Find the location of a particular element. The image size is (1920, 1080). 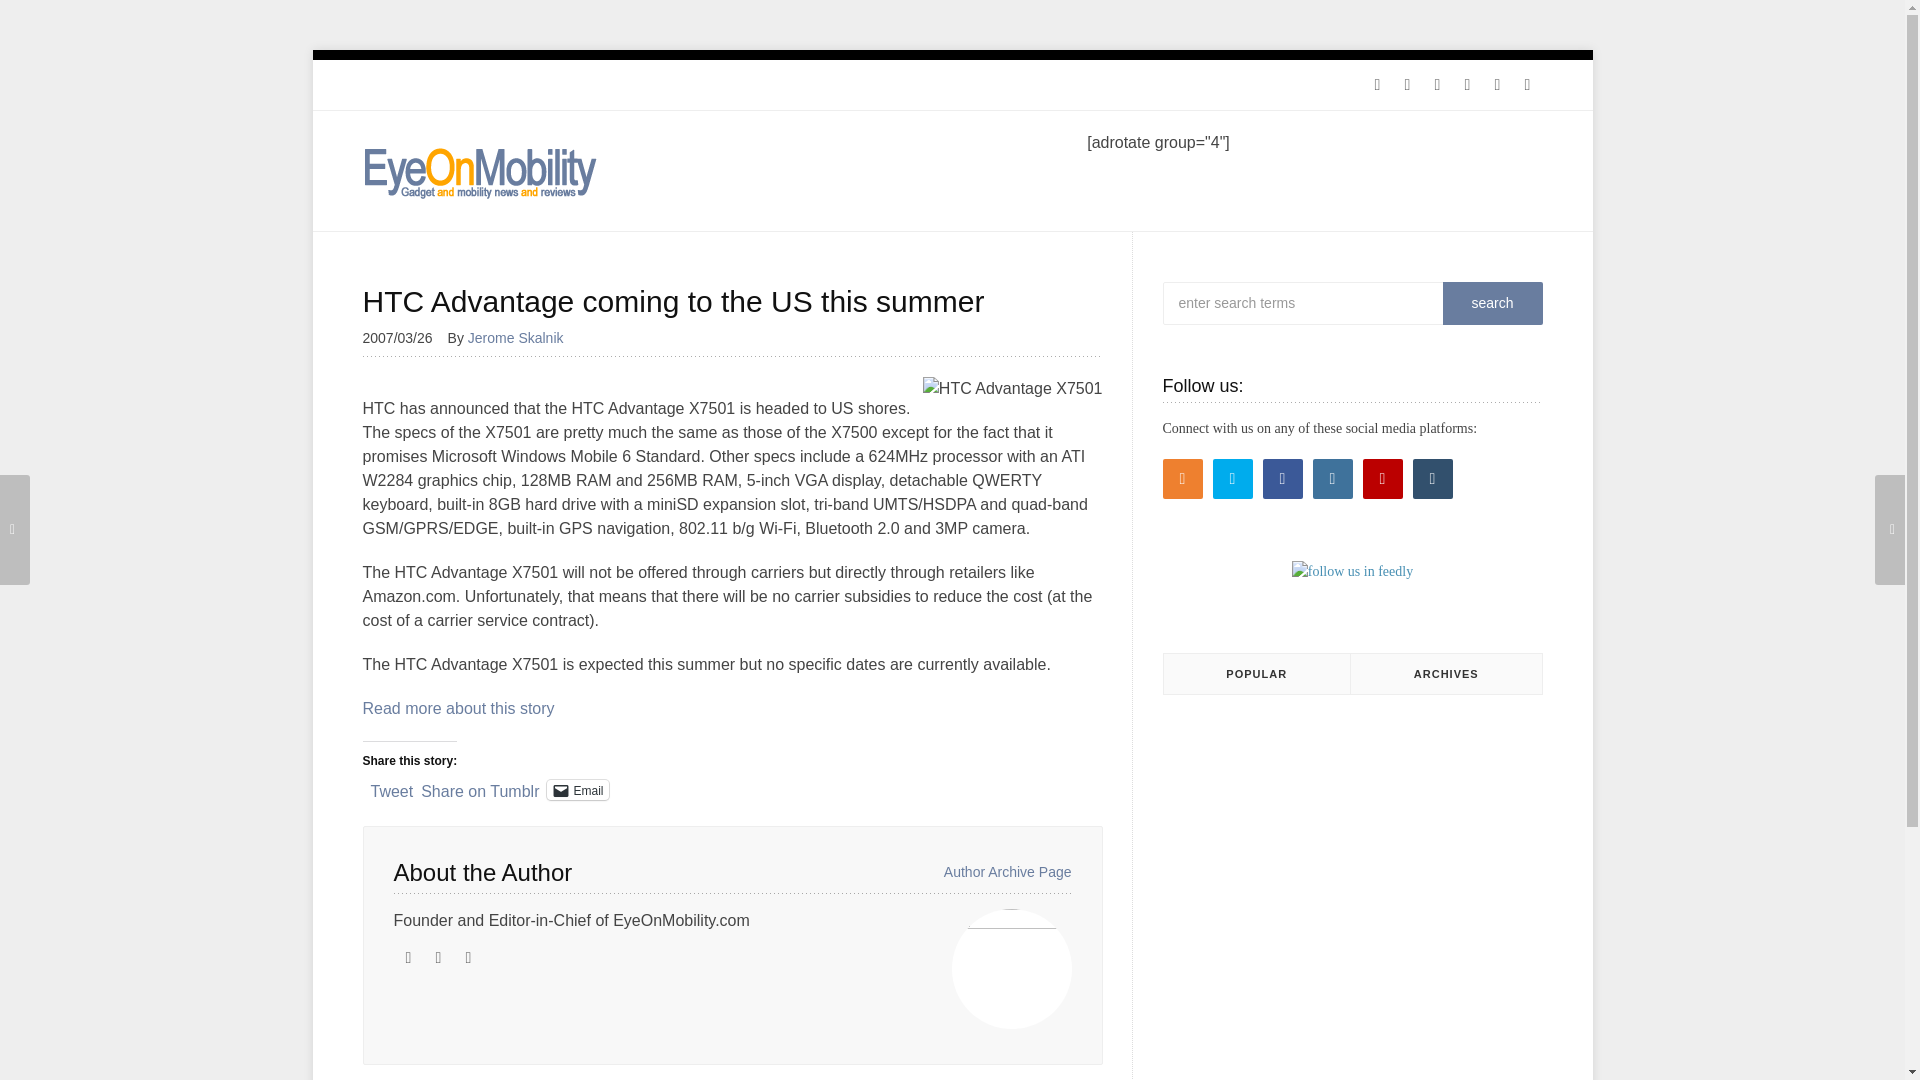

HTC Shift UMPC revealed is located at coordinates (15, 530).